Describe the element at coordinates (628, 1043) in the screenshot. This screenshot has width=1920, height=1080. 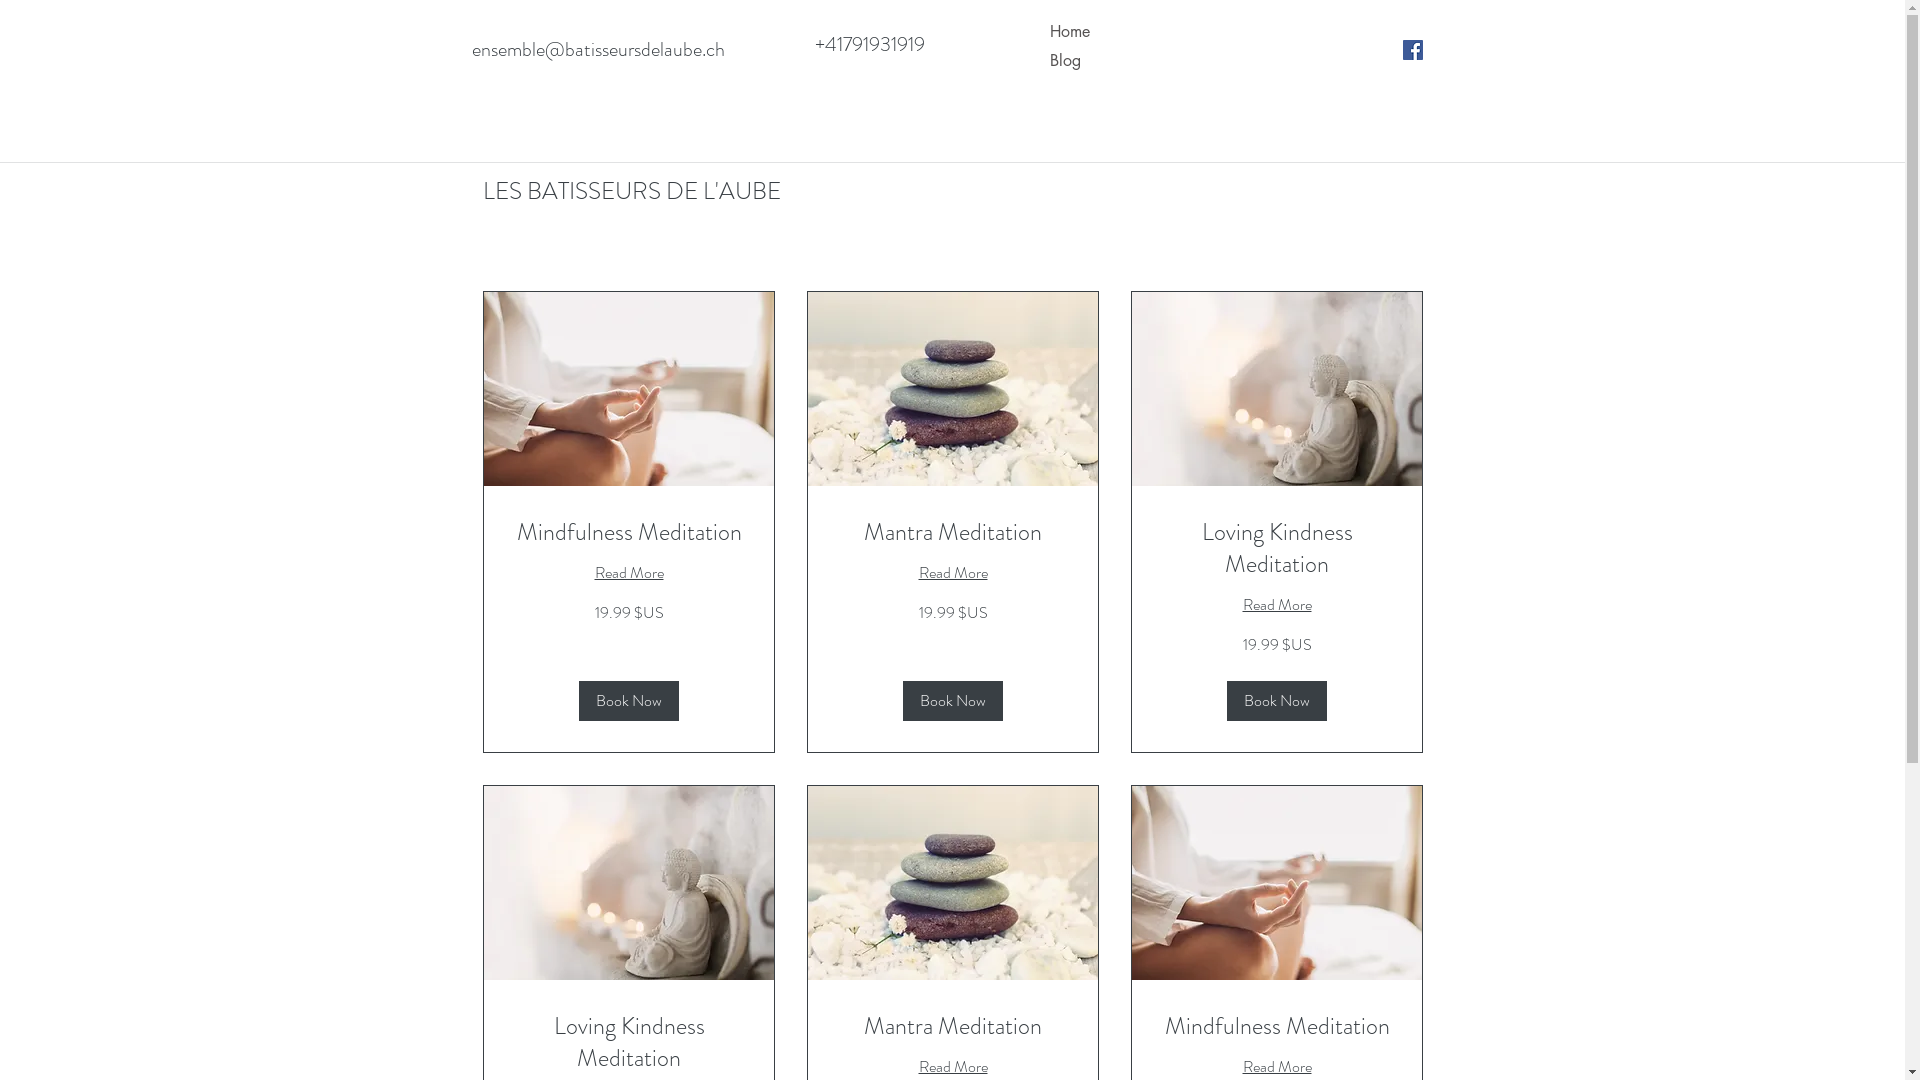
I see `Loving Kindness Meditation` at that location.